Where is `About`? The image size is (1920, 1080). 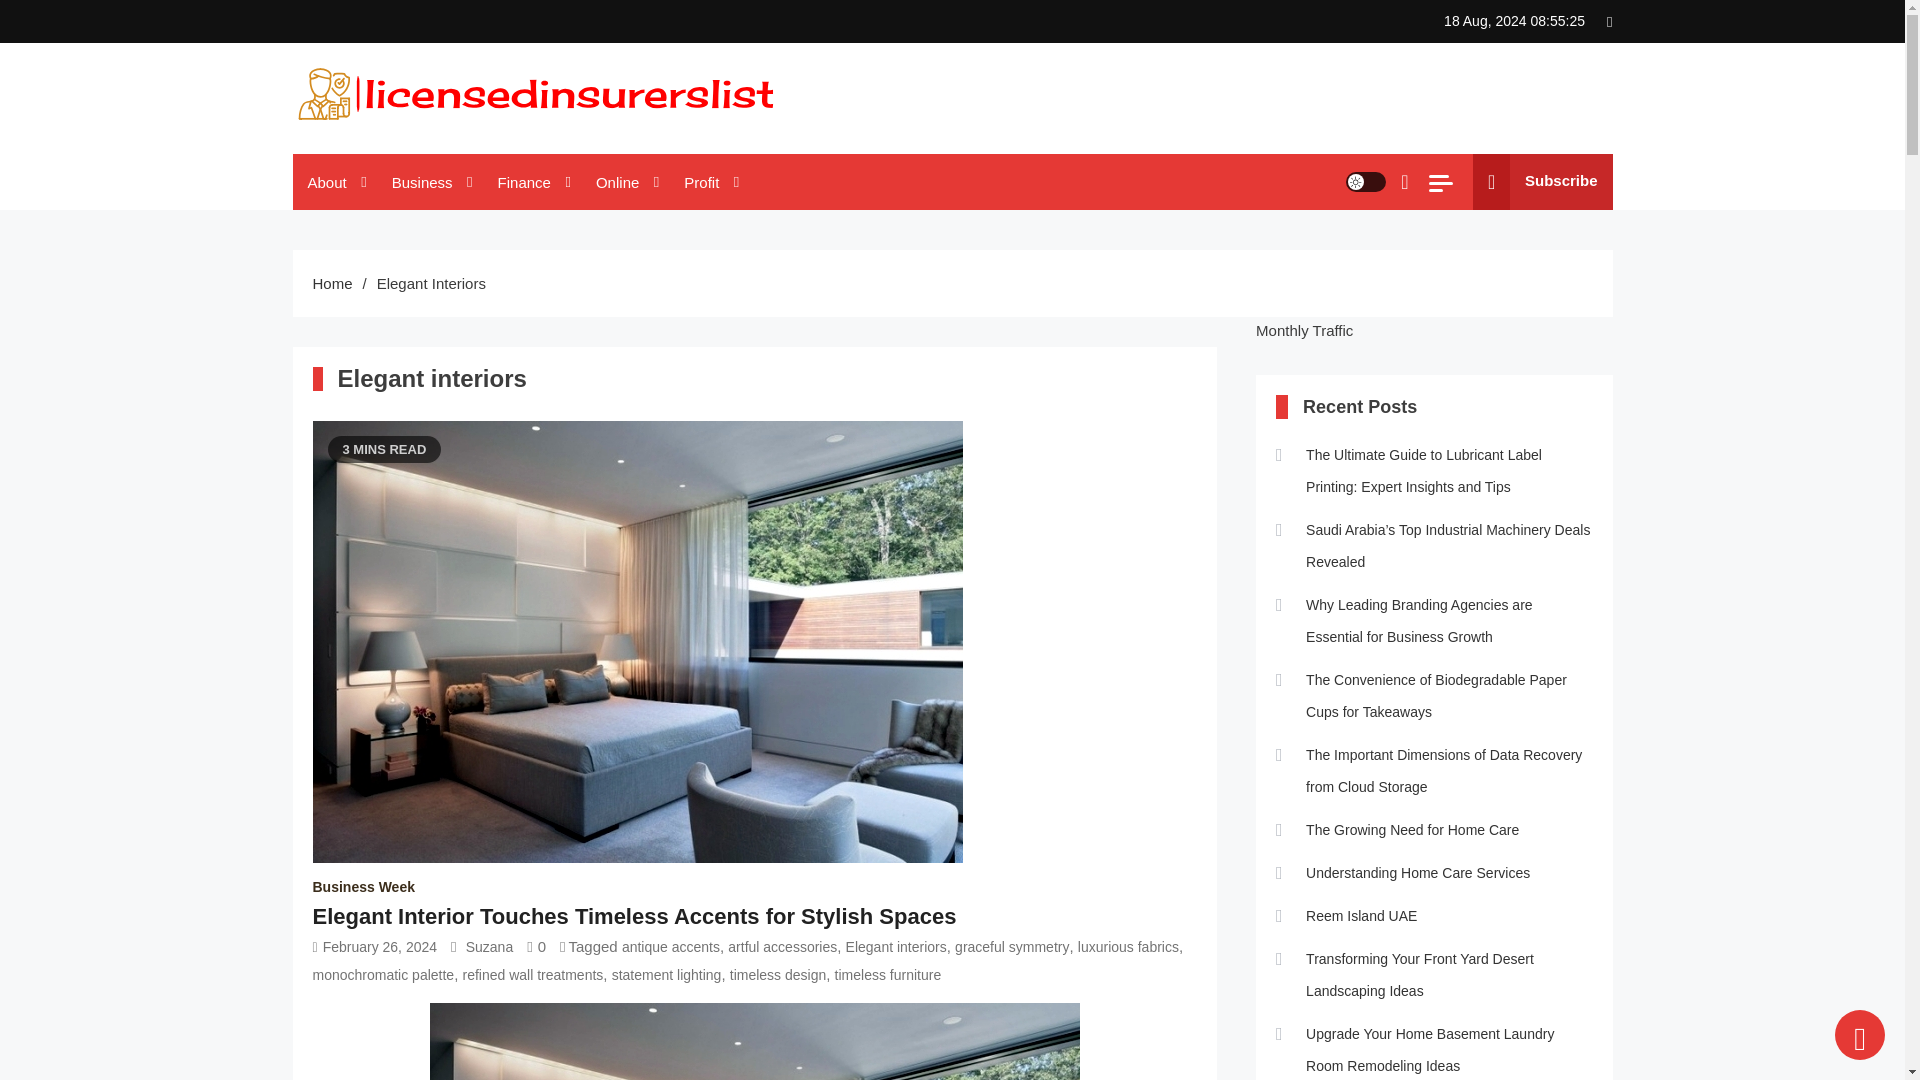
About is located at coordinates (334, 182).